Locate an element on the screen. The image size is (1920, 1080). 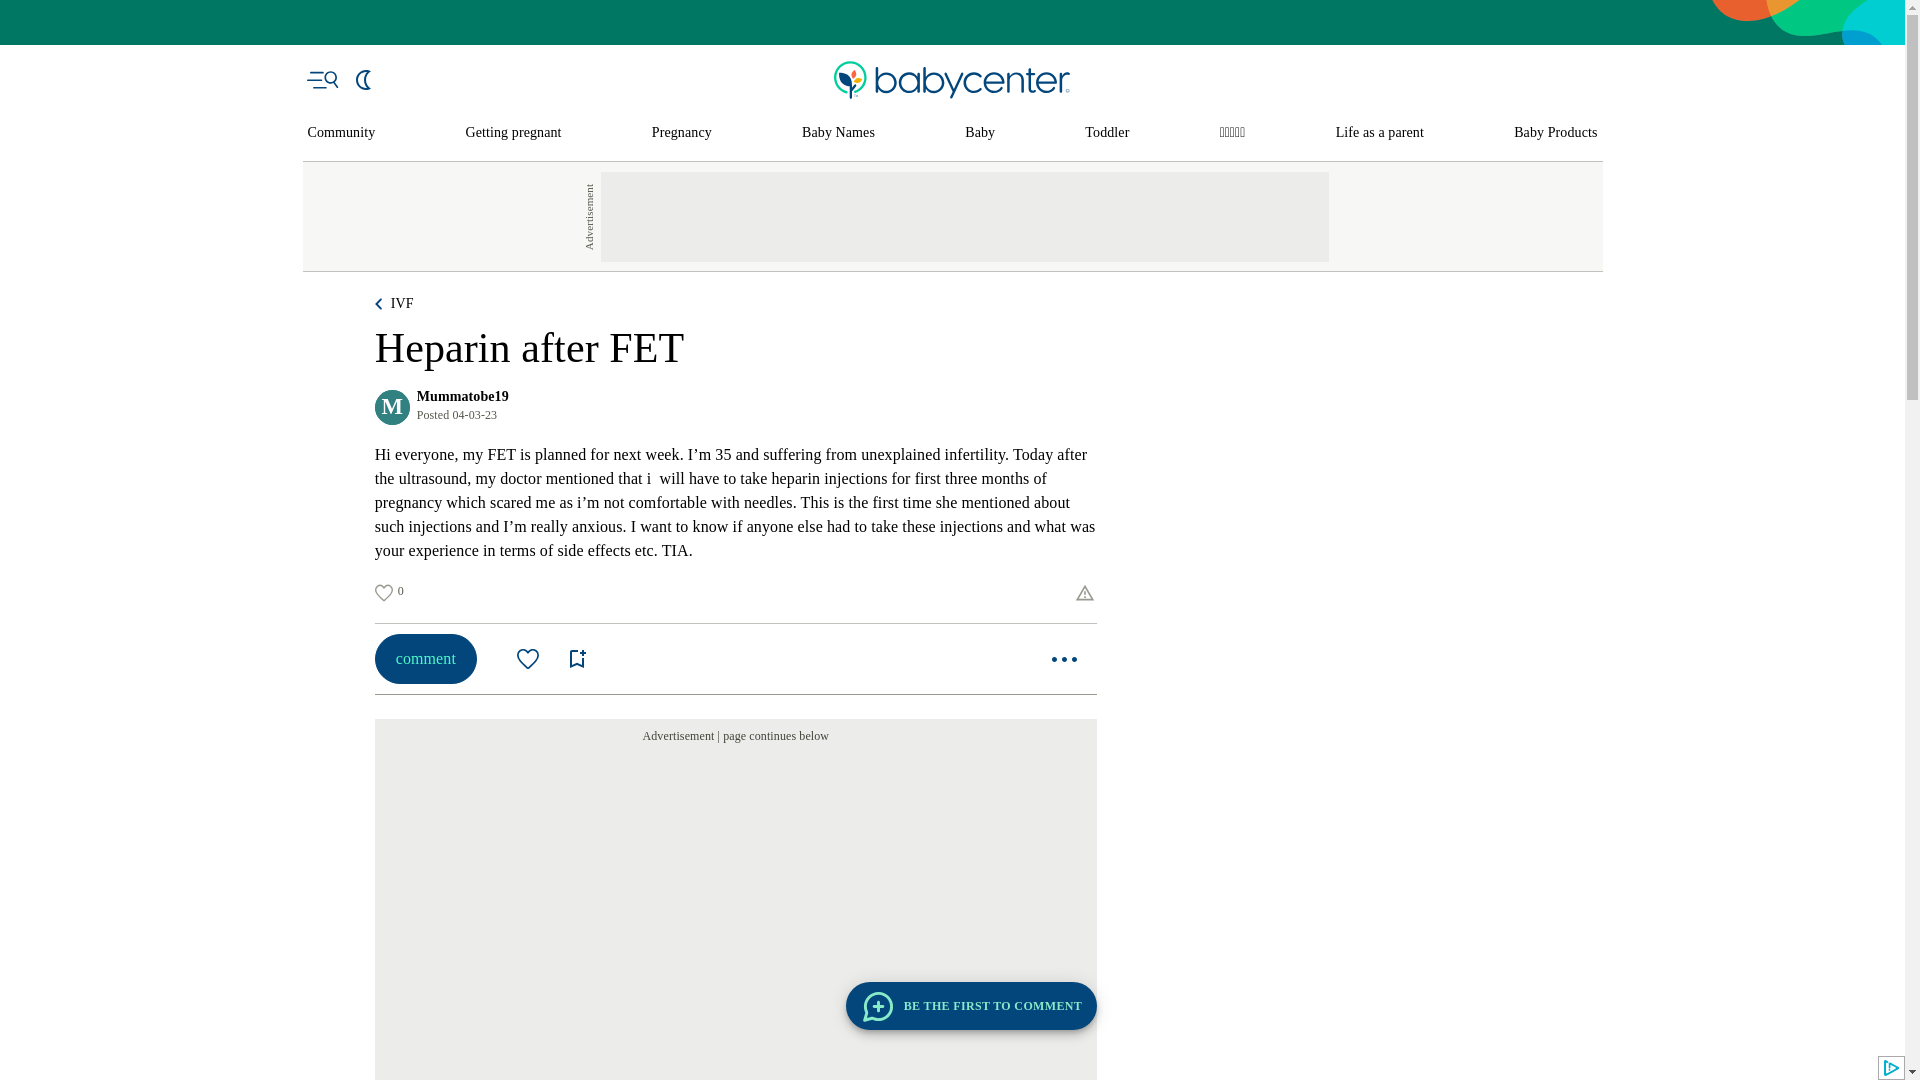
Baby Names is located at coordinates (838, 133).